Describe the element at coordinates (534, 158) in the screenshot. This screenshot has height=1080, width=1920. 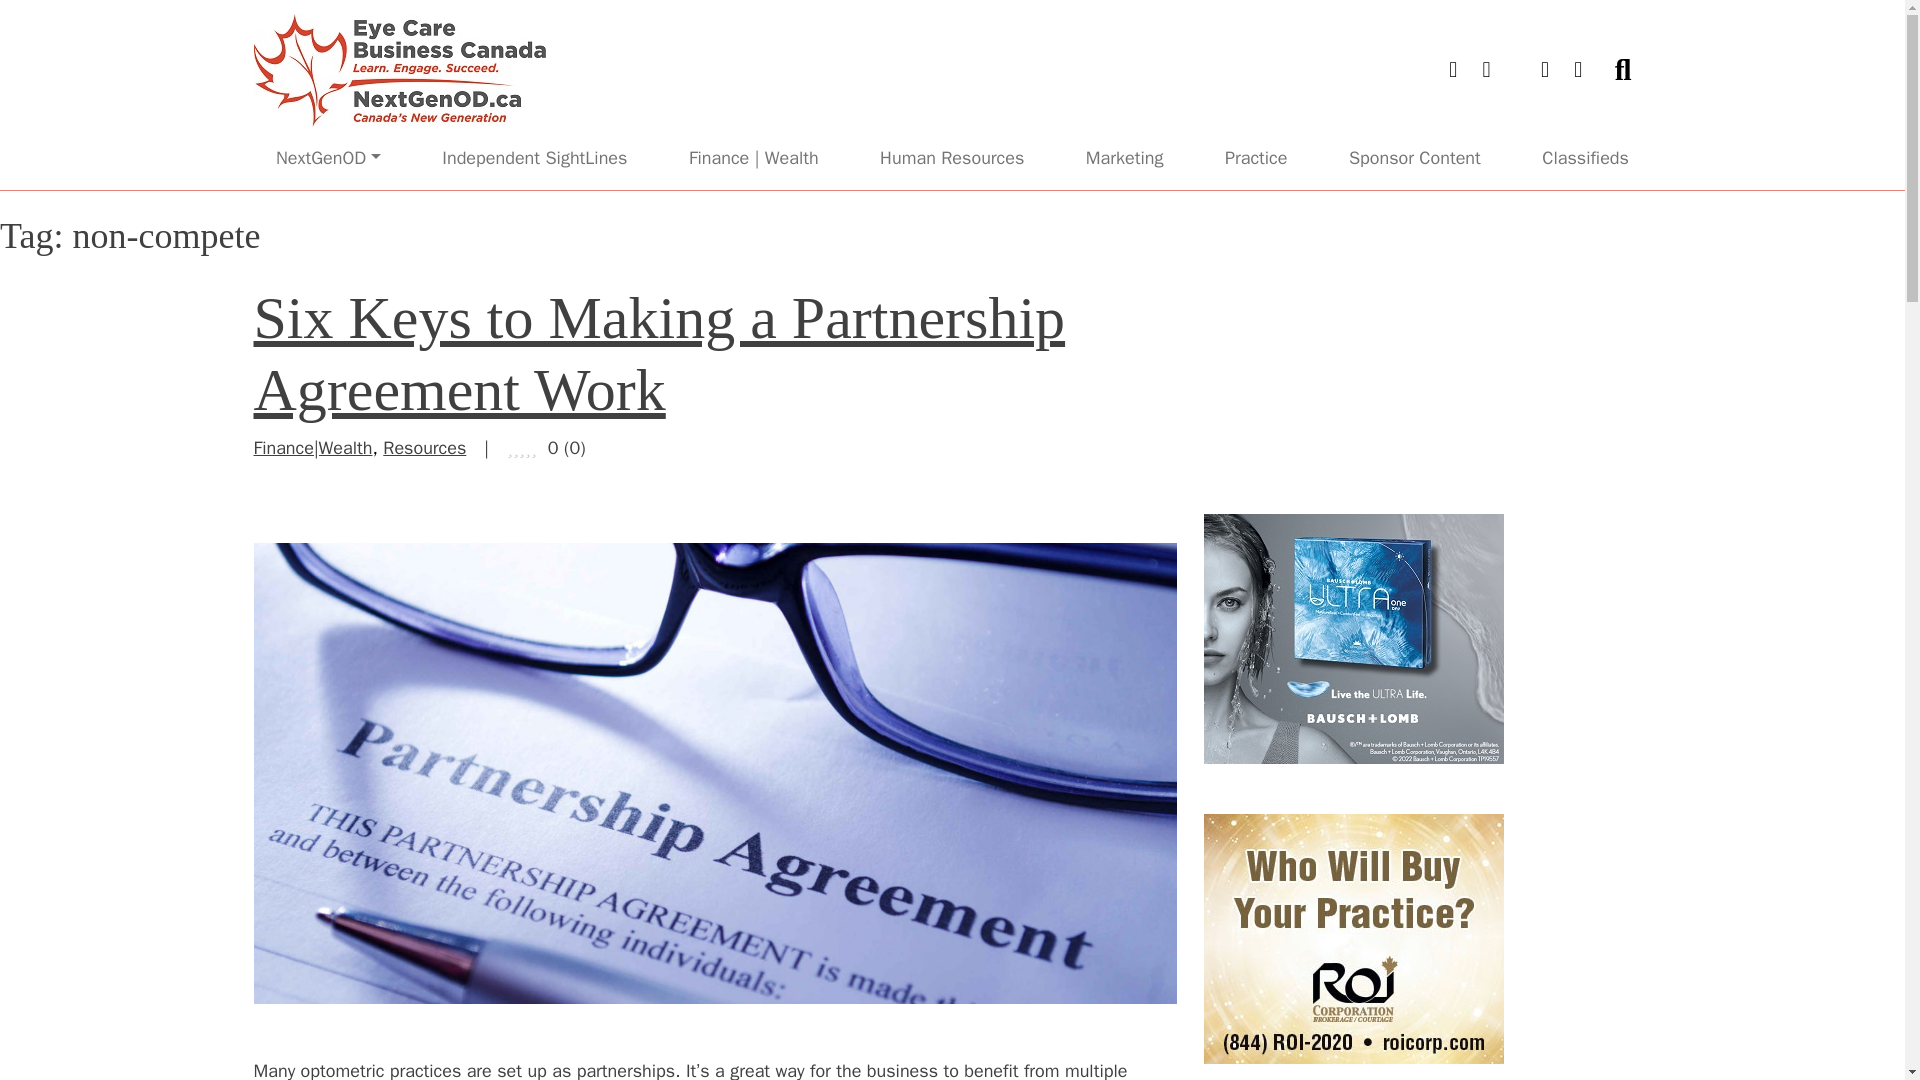
I see `Independent SightLines` at that location.